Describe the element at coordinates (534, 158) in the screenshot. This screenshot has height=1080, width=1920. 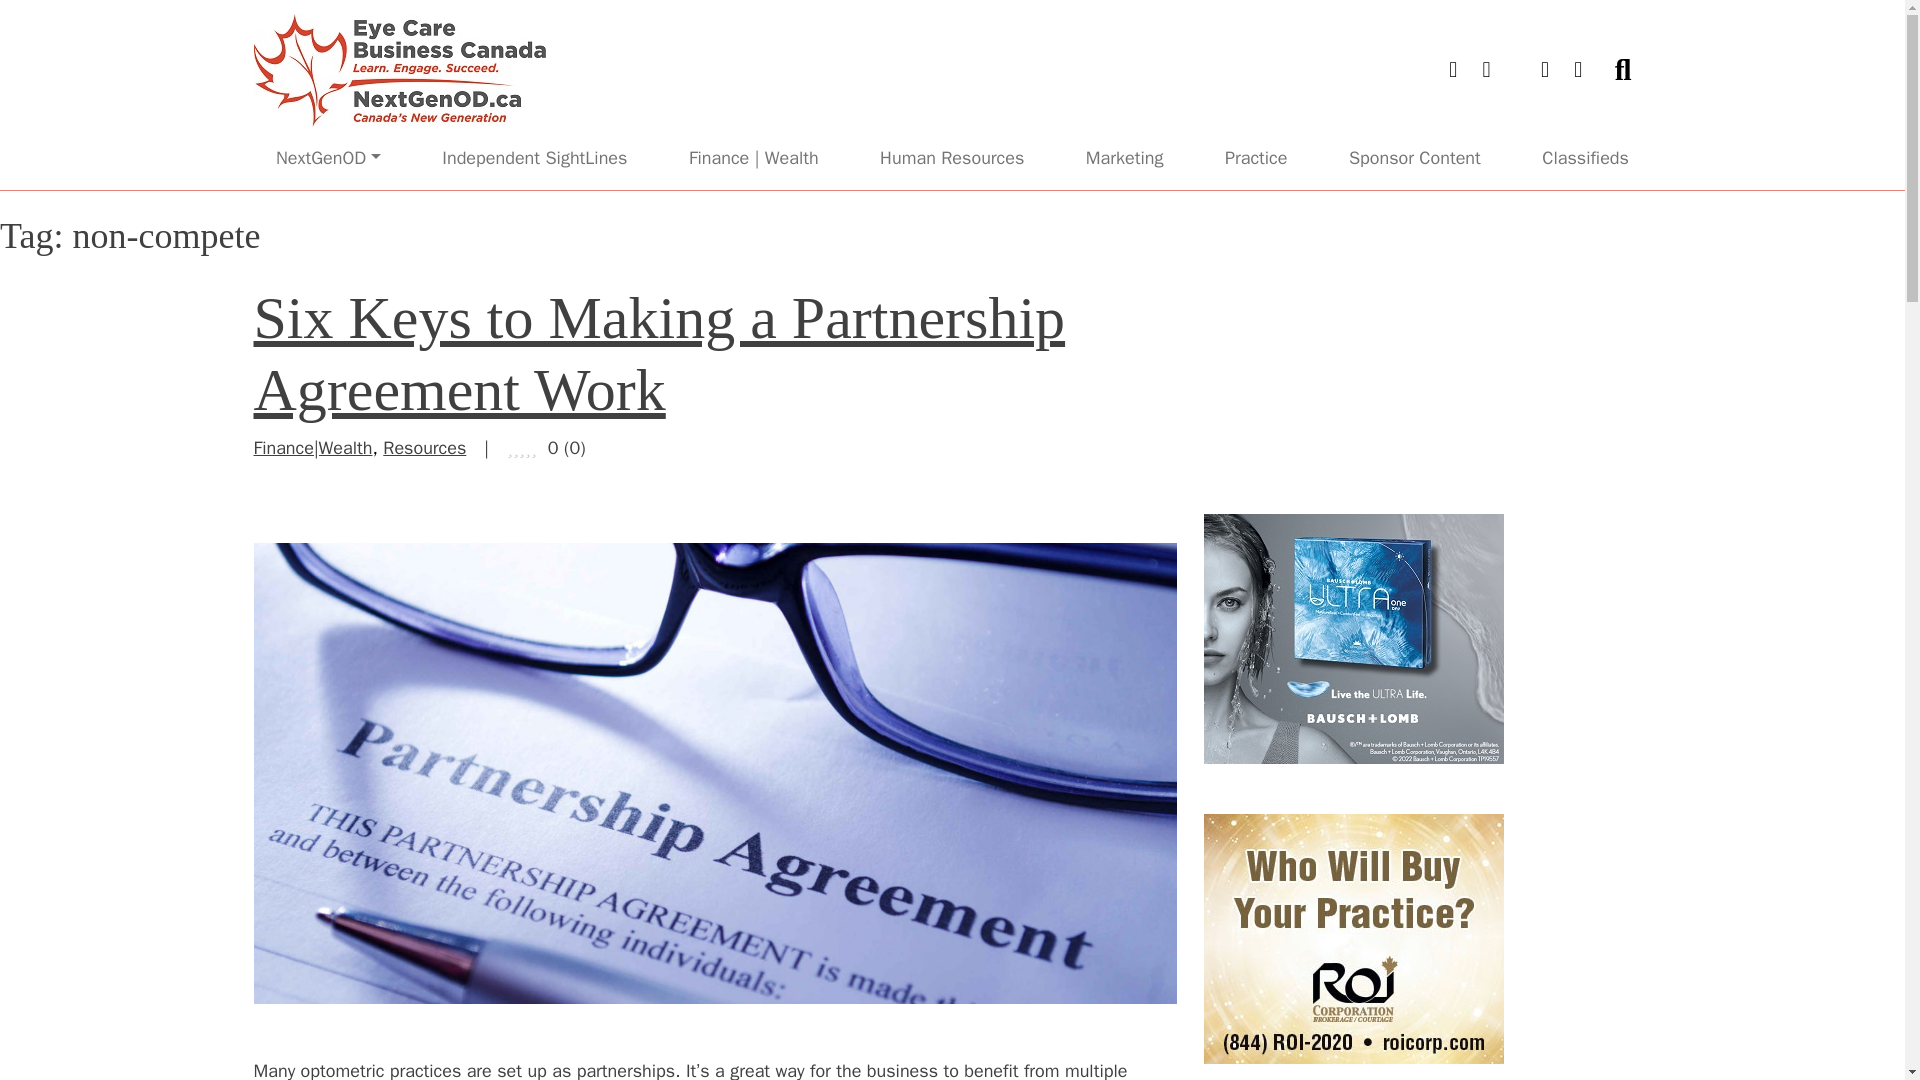
I see `Independent SightLines` at that location.